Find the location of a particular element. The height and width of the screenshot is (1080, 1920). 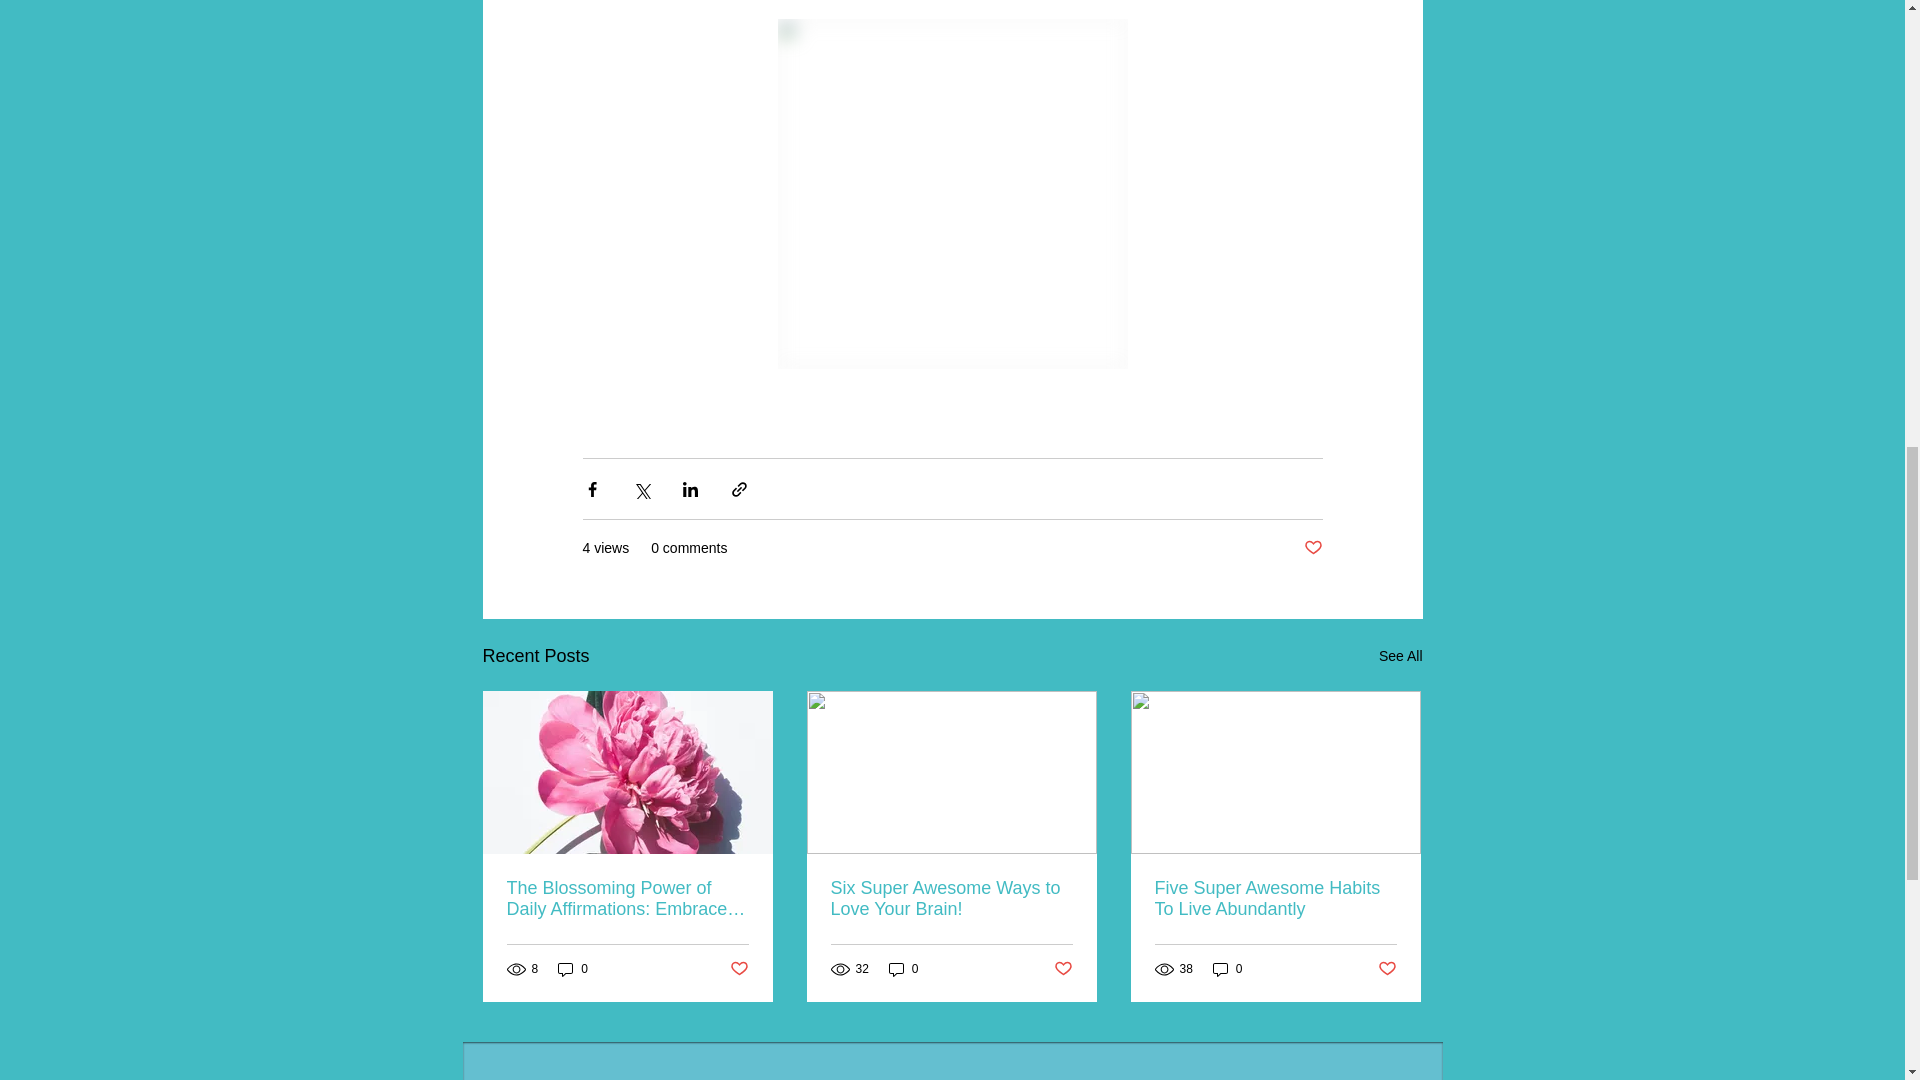

0 is located at coordinates (1228, 969).